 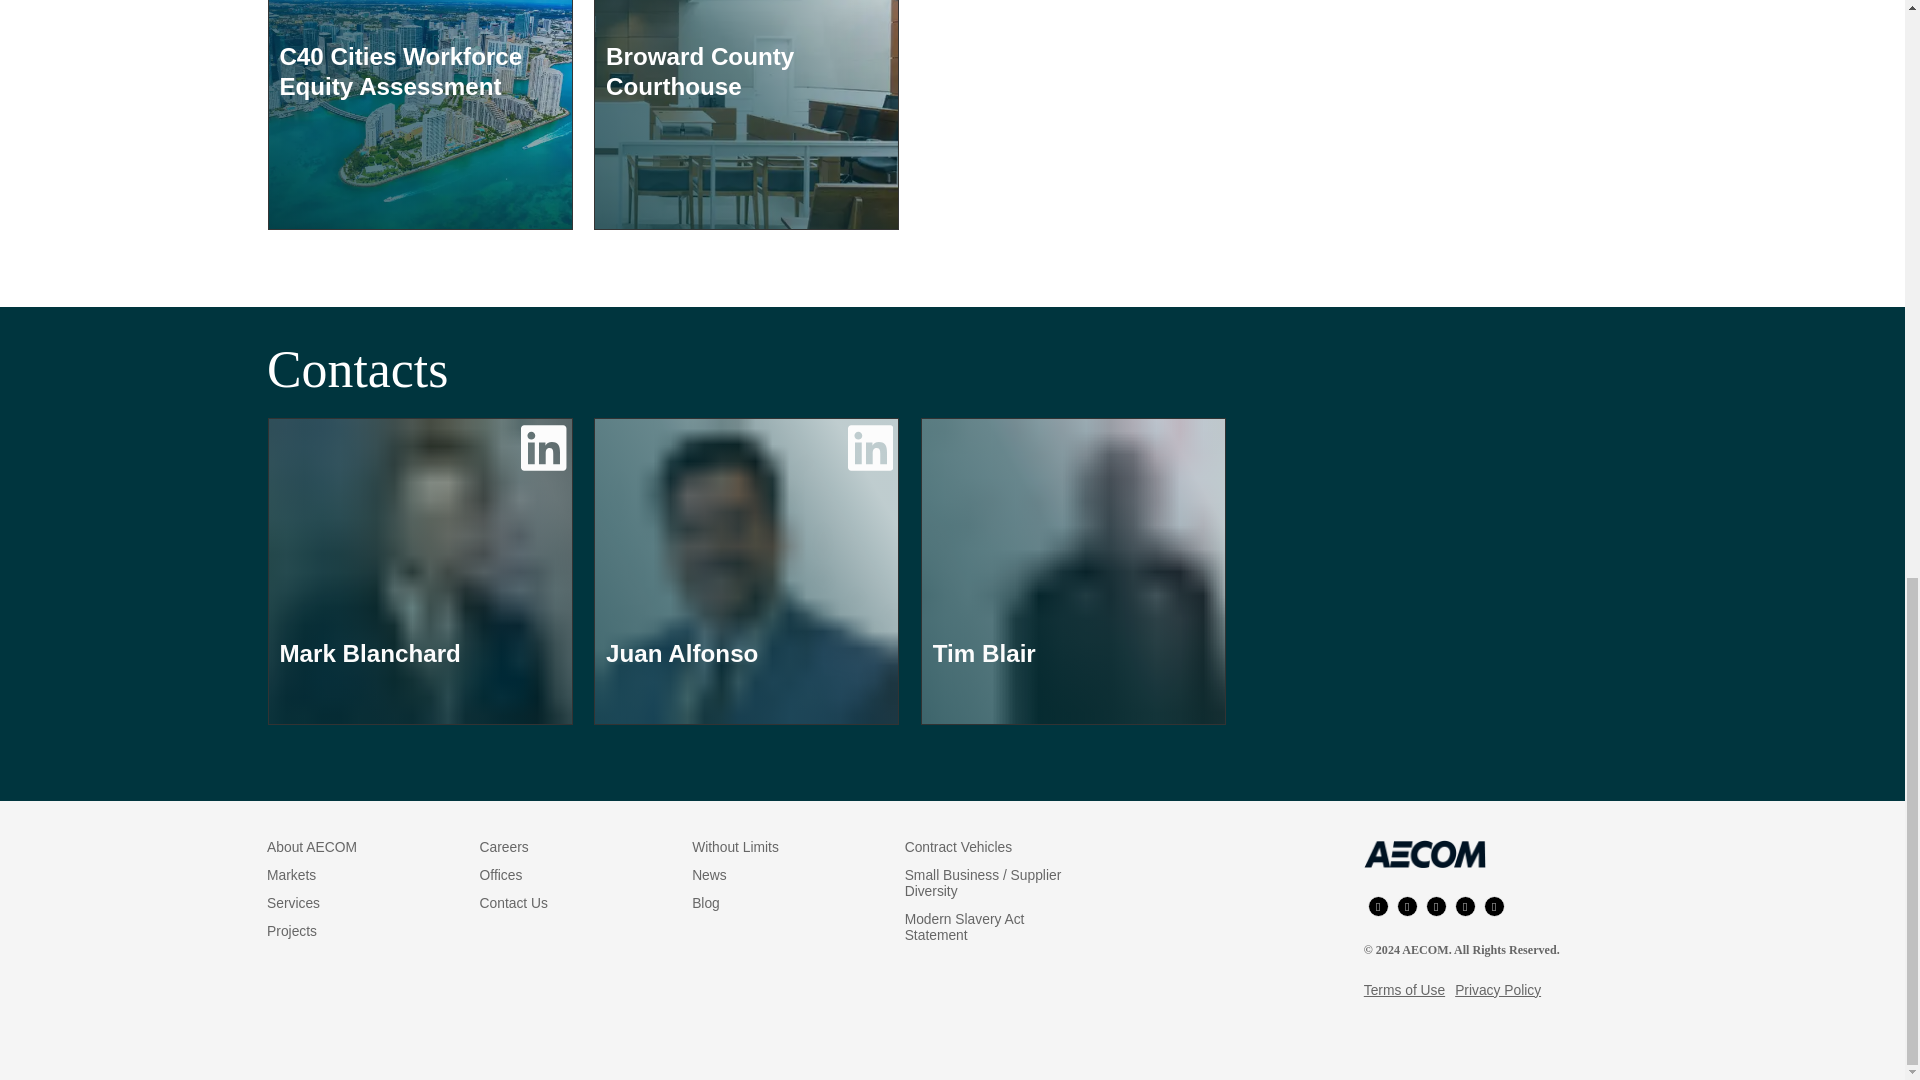 I want to click on Markets, so click(x=291, y=875).